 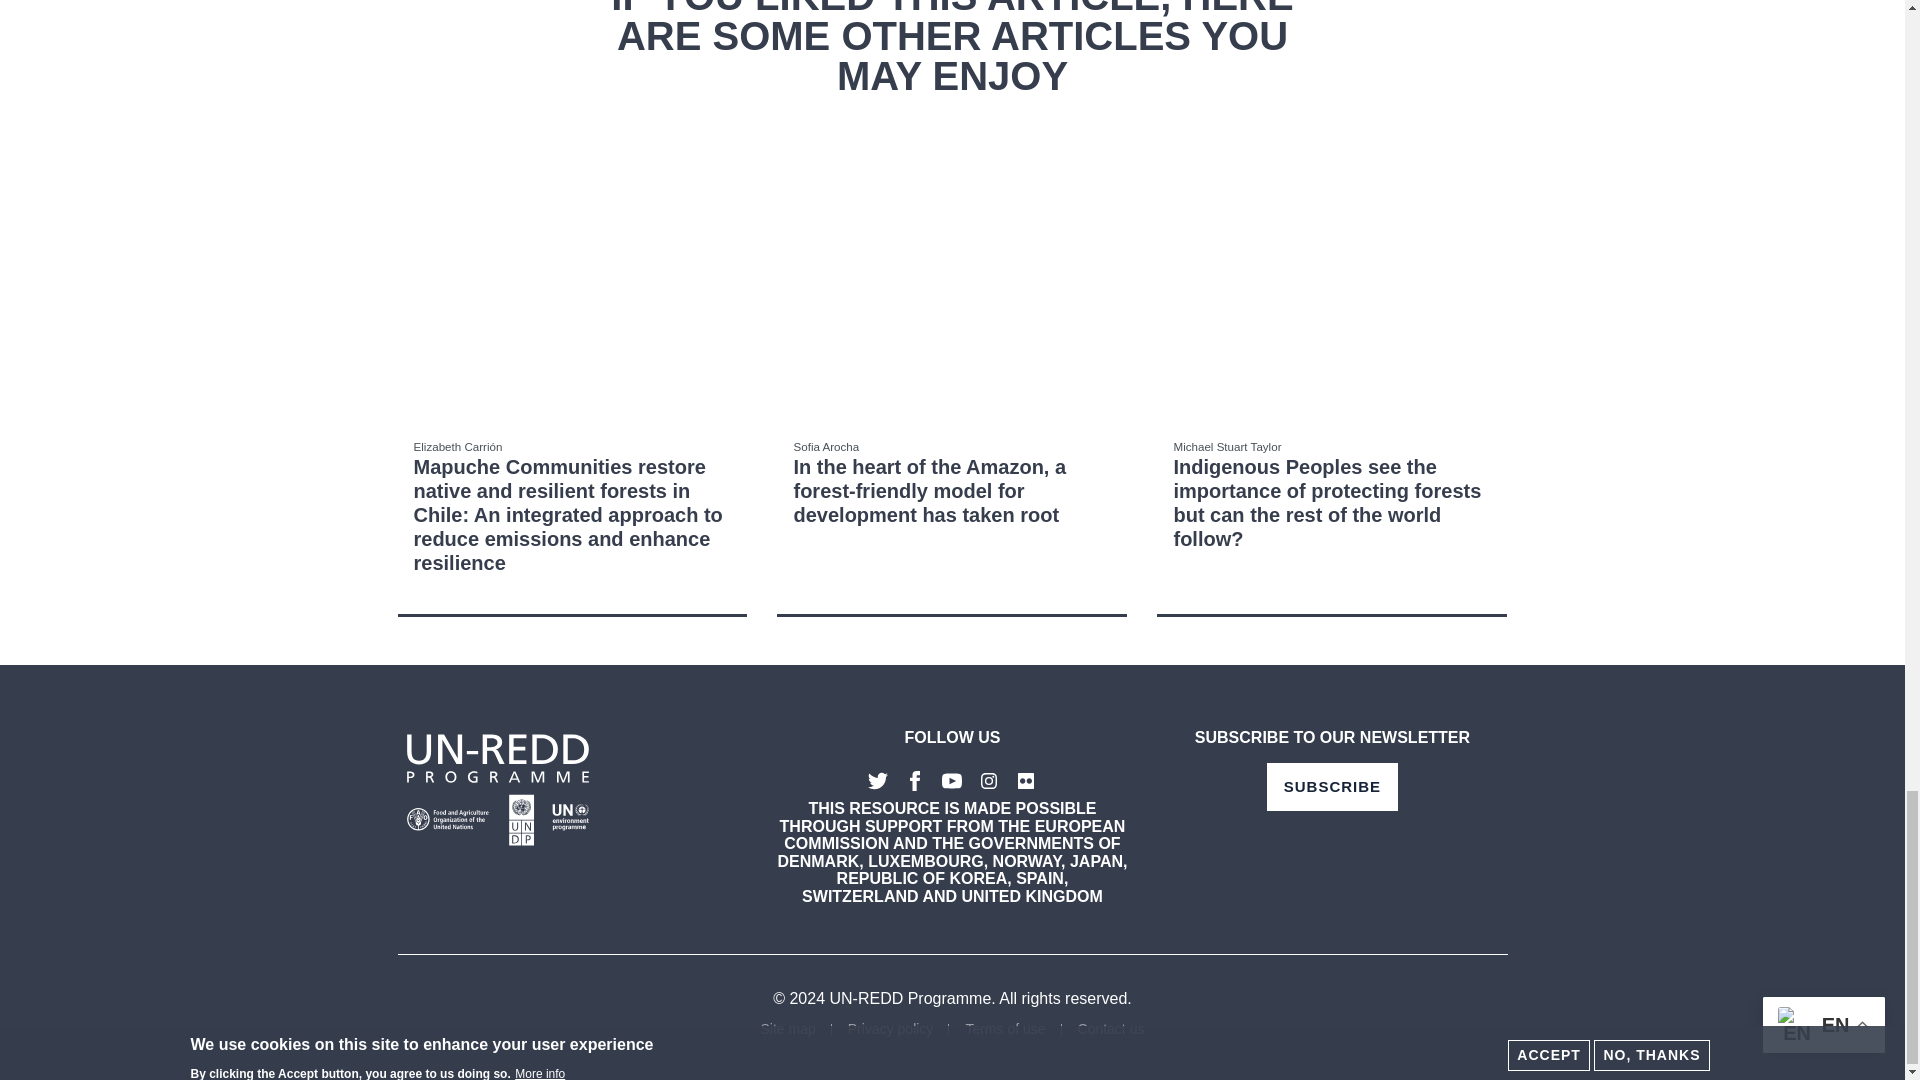 What do you see at coordinates (952, 781) in the screenshot?
I see `YouTube` at bounding box center [952, 781].